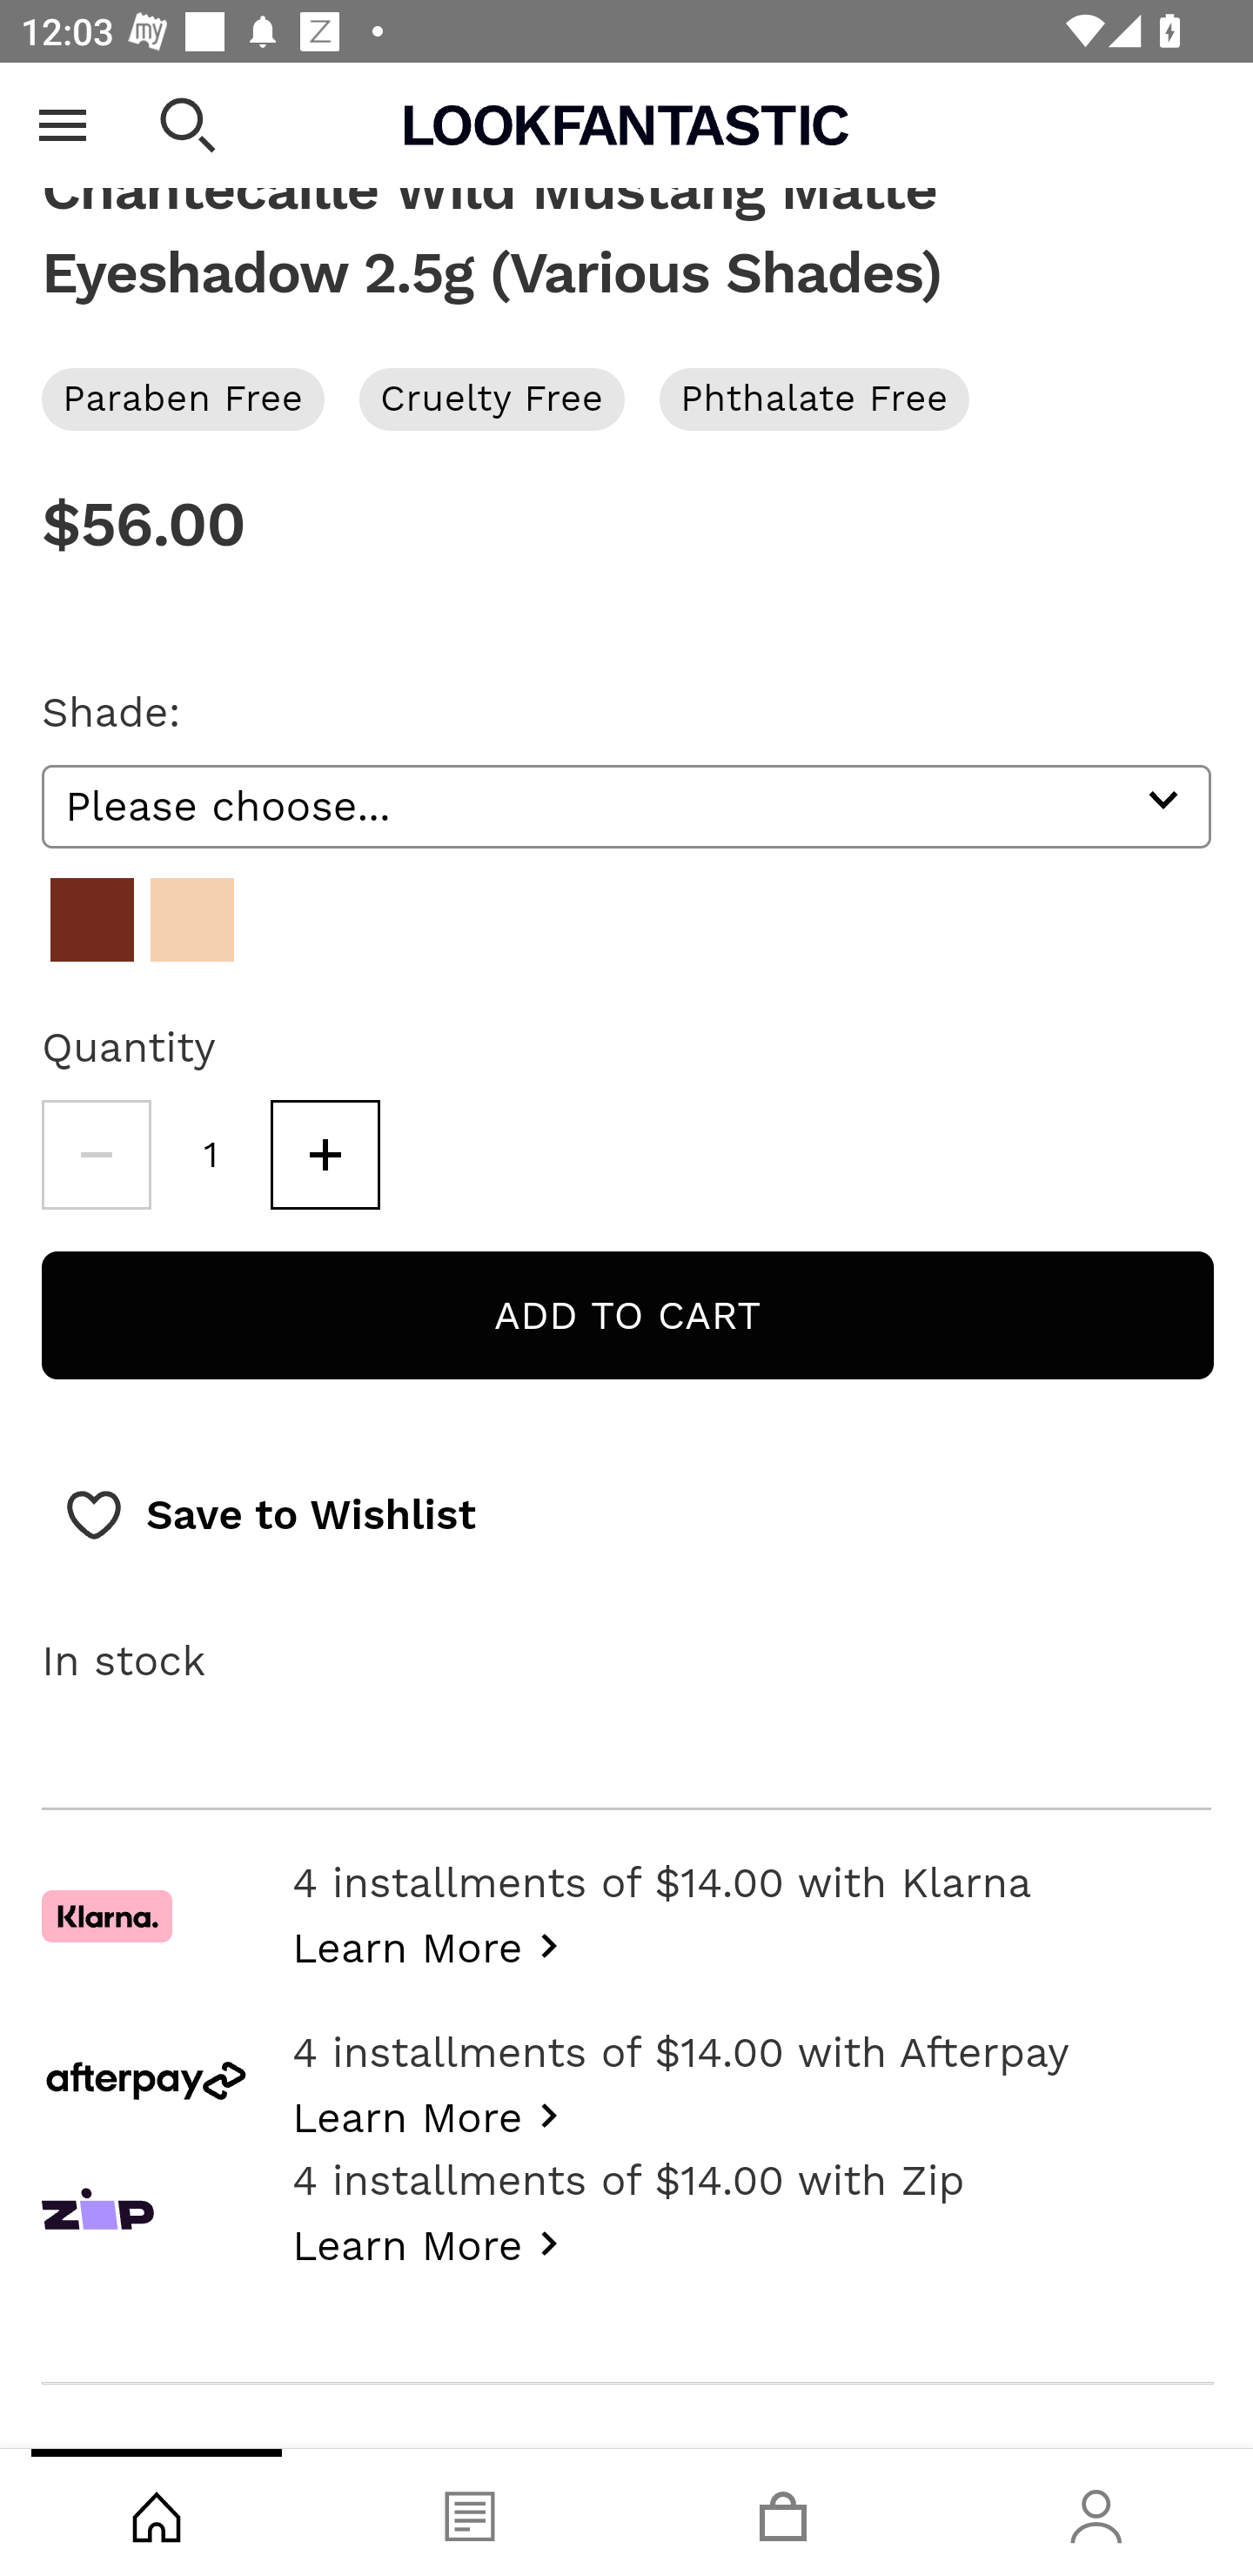 This screenshot has height=2576, width=1253. I want to click on Learn More about quadpay, so click(433, 2244).